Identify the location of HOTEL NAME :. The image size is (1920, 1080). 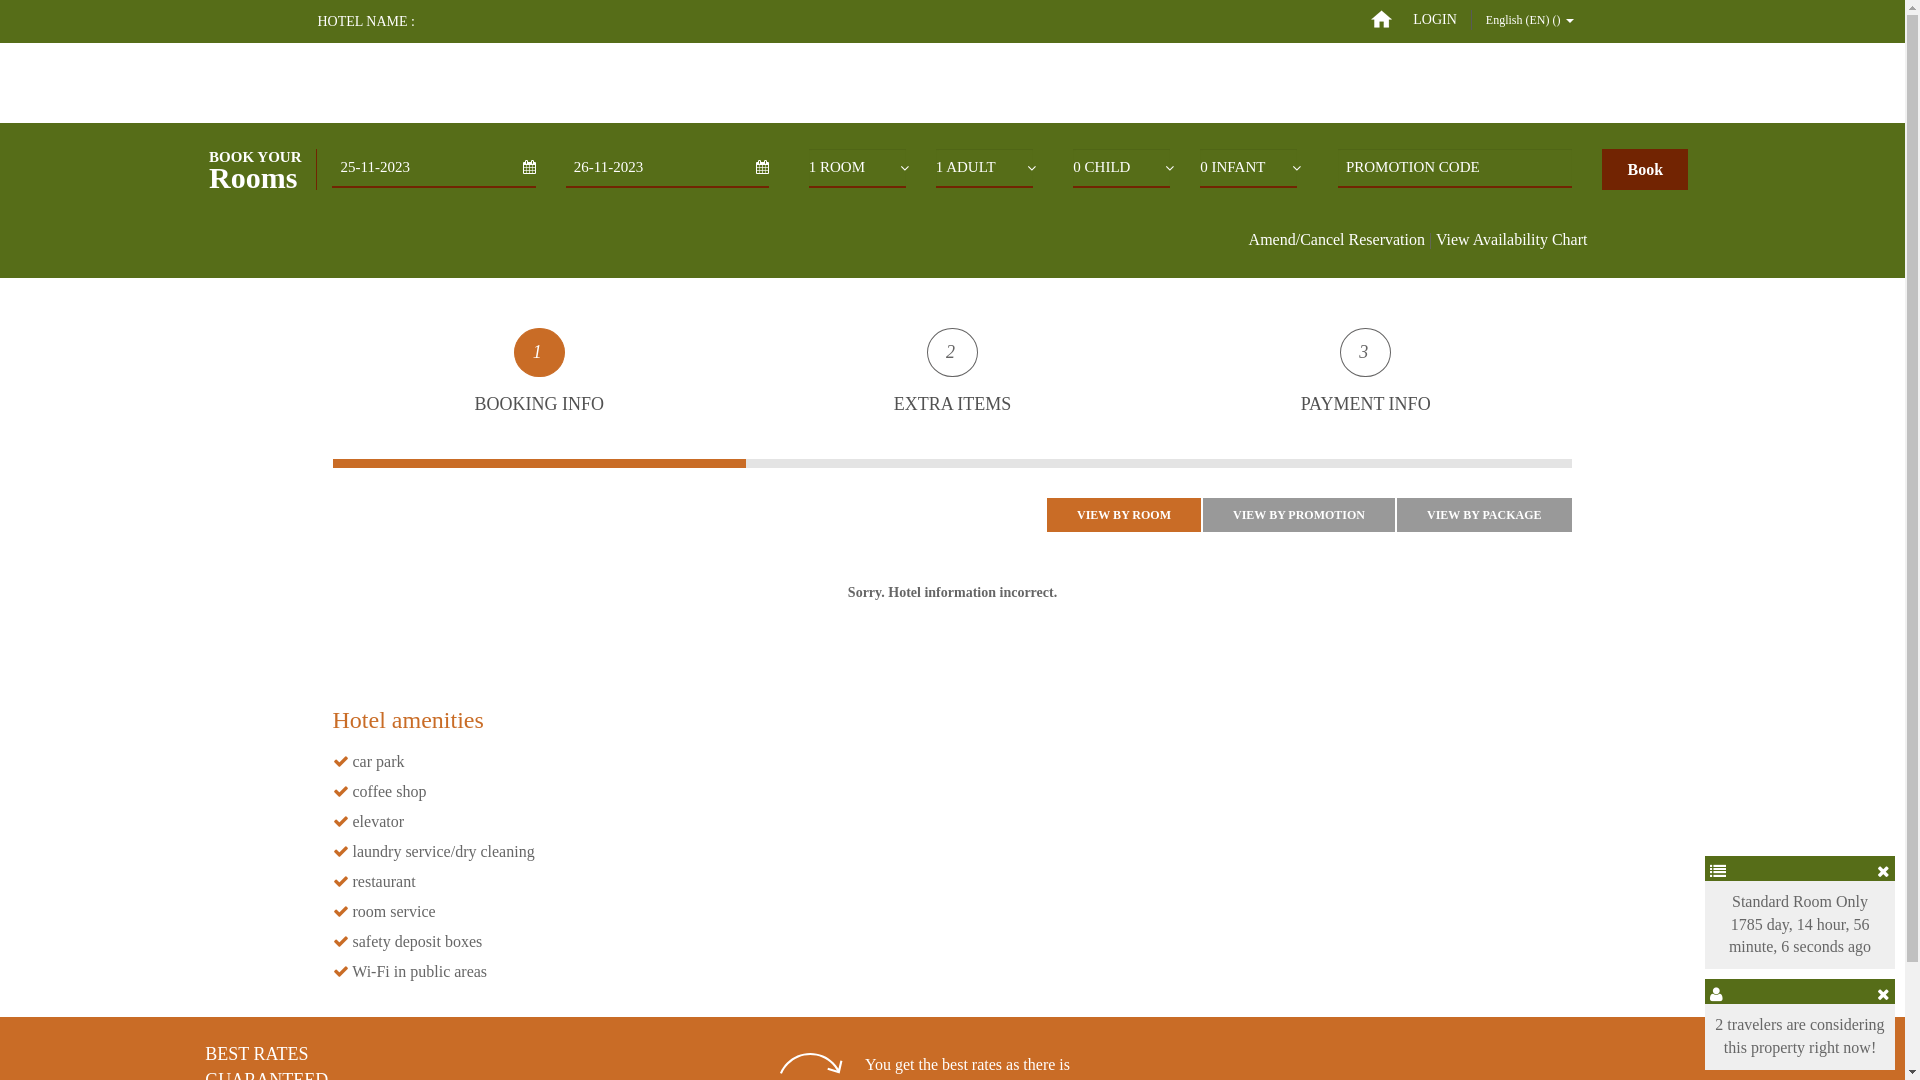
(366, 22).